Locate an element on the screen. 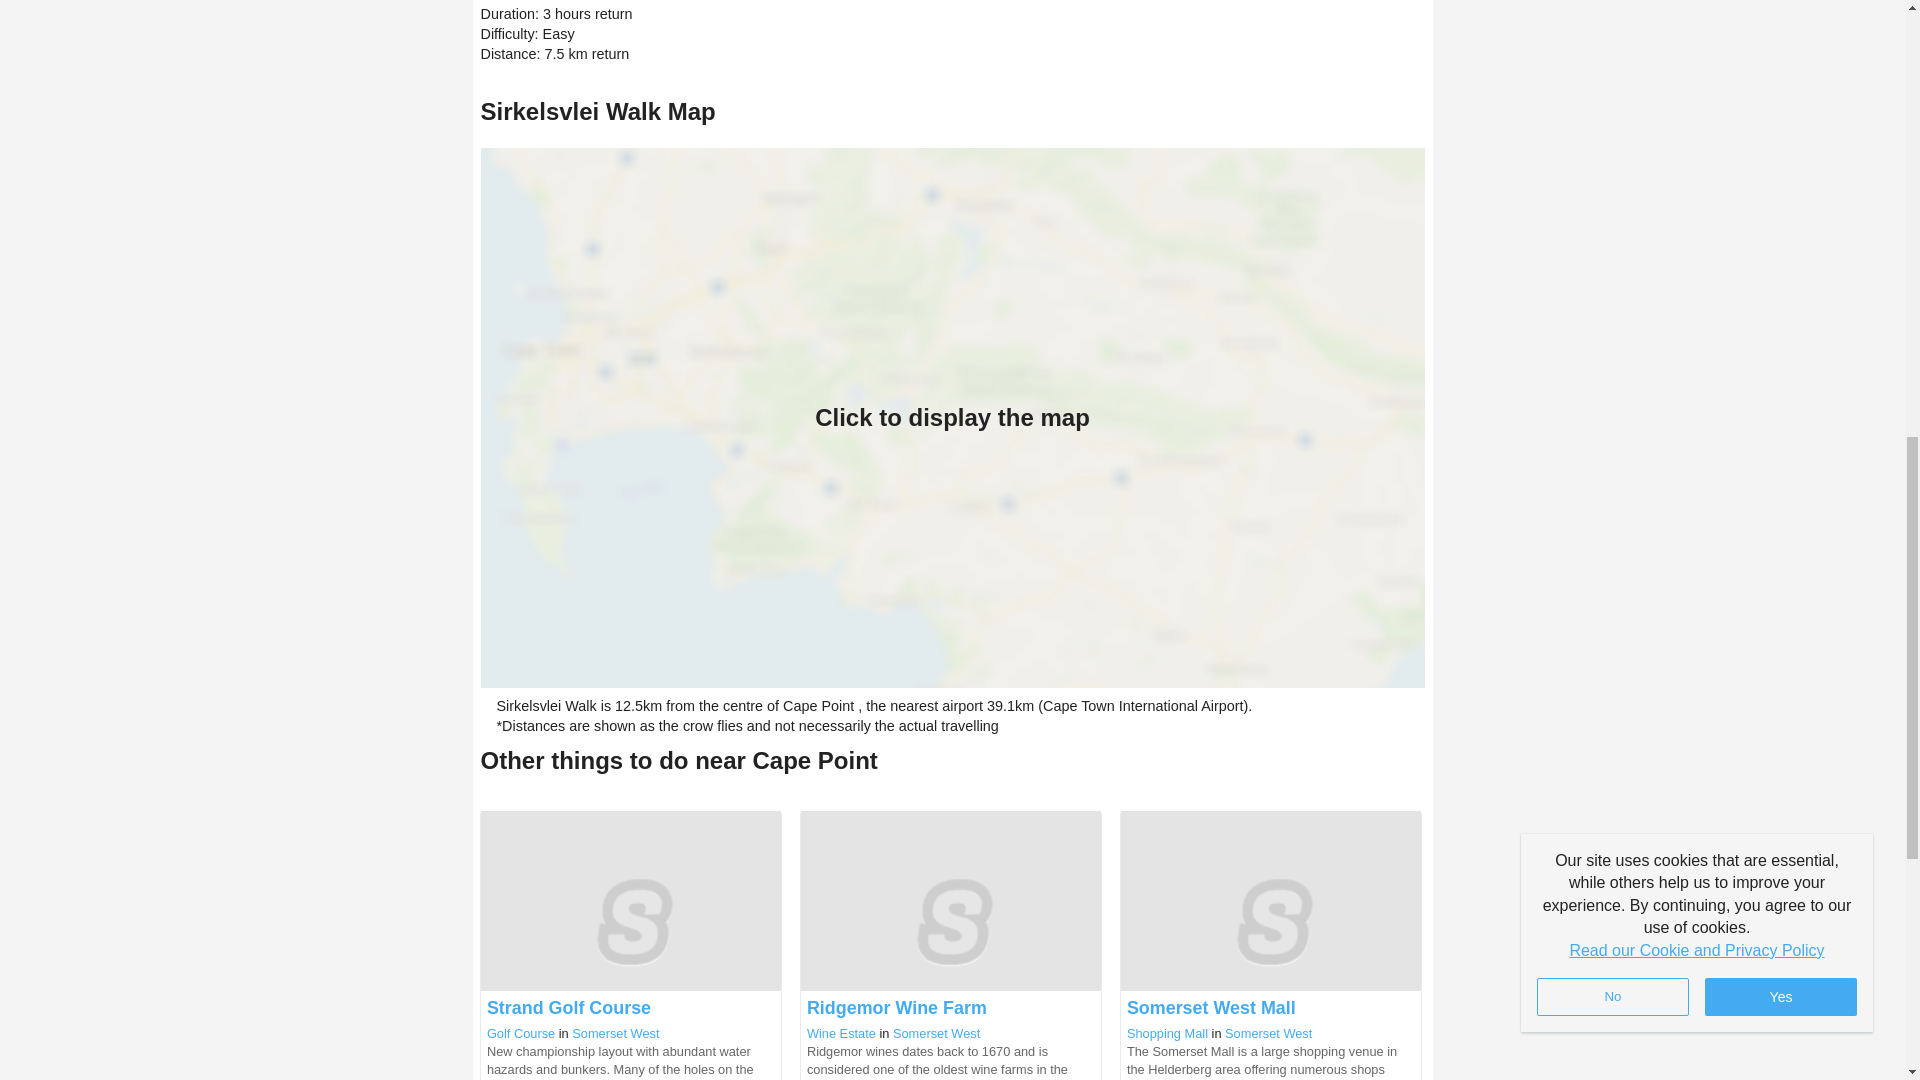 The width and height of the screenshot is (1920, 1080). Ridgemor Wine Farm is located at coordinates (896, 1008).